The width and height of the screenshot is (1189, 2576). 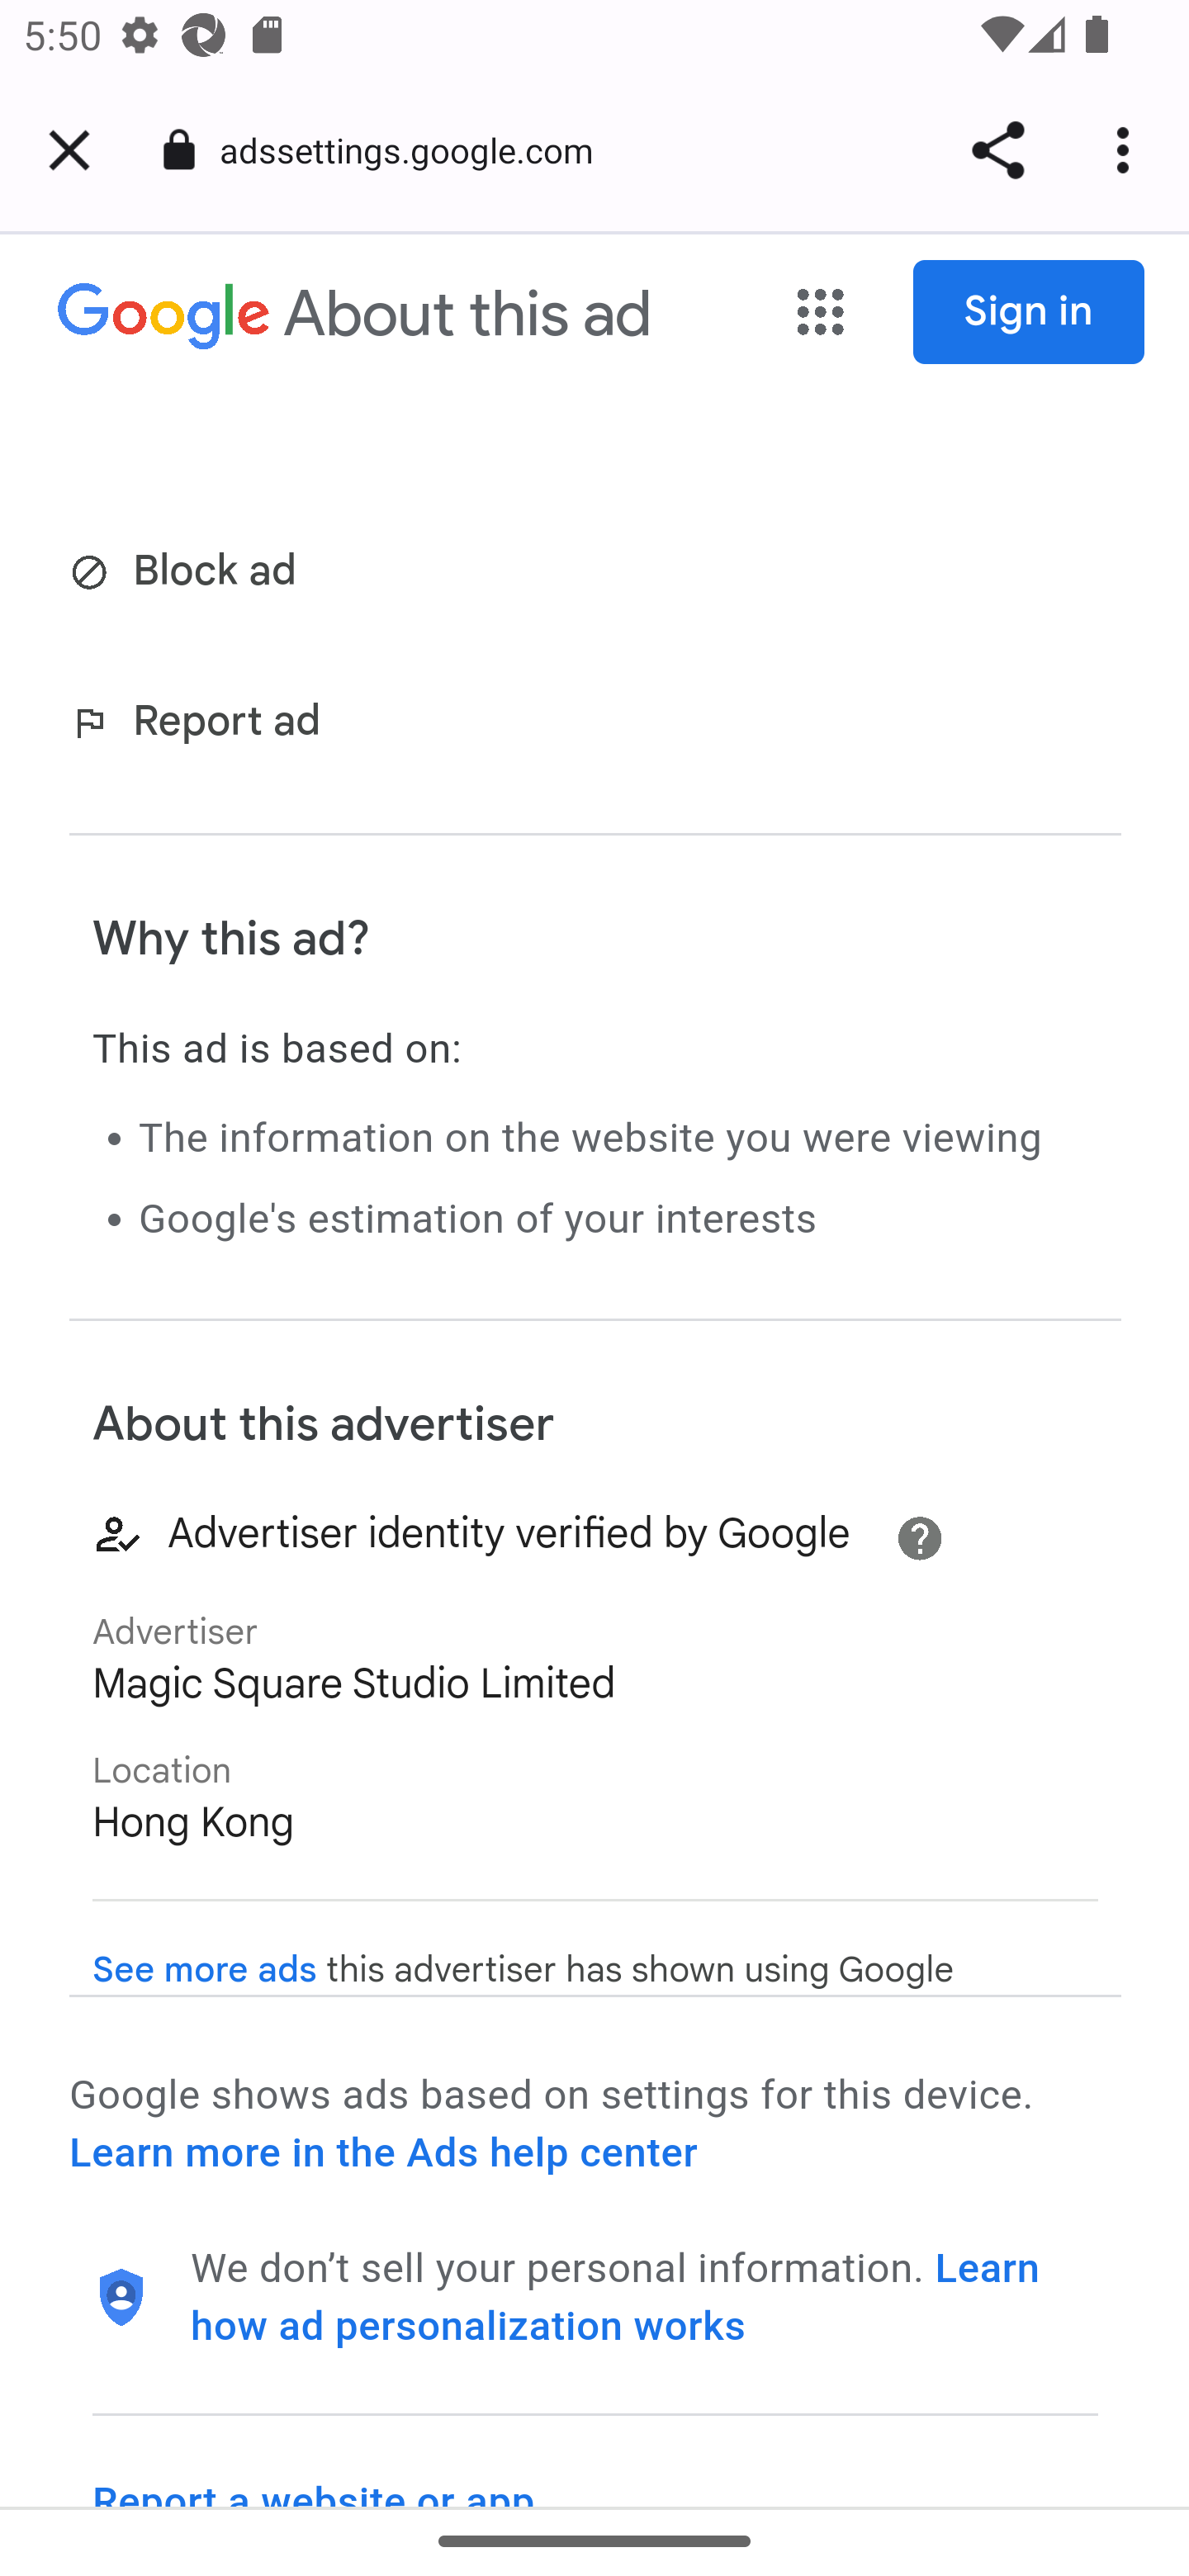 What do you see at coordinates (205, 1970) in the screenshot?
I see `See more ads (opens in new tab) See more ads` at bounding box center [205, 1970].